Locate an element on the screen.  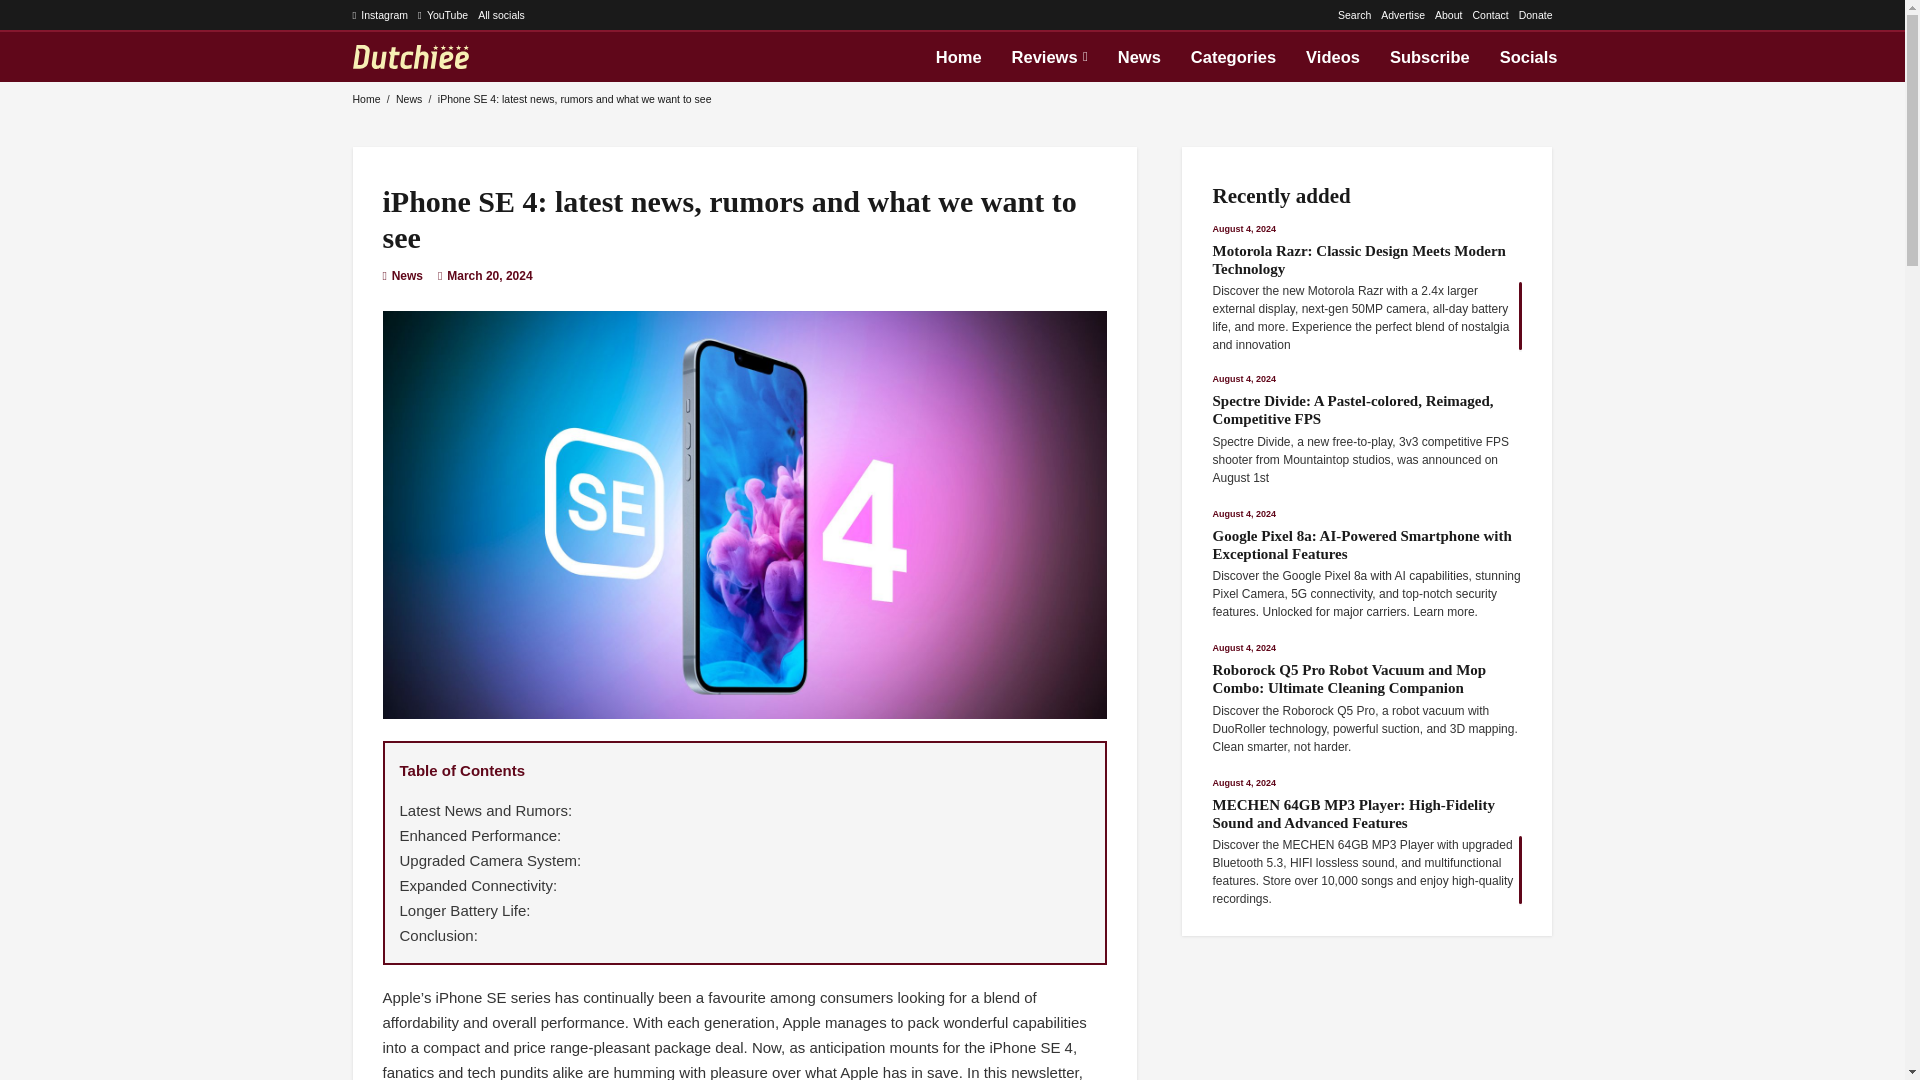
Reviews is located at coordinates (1049, 57).